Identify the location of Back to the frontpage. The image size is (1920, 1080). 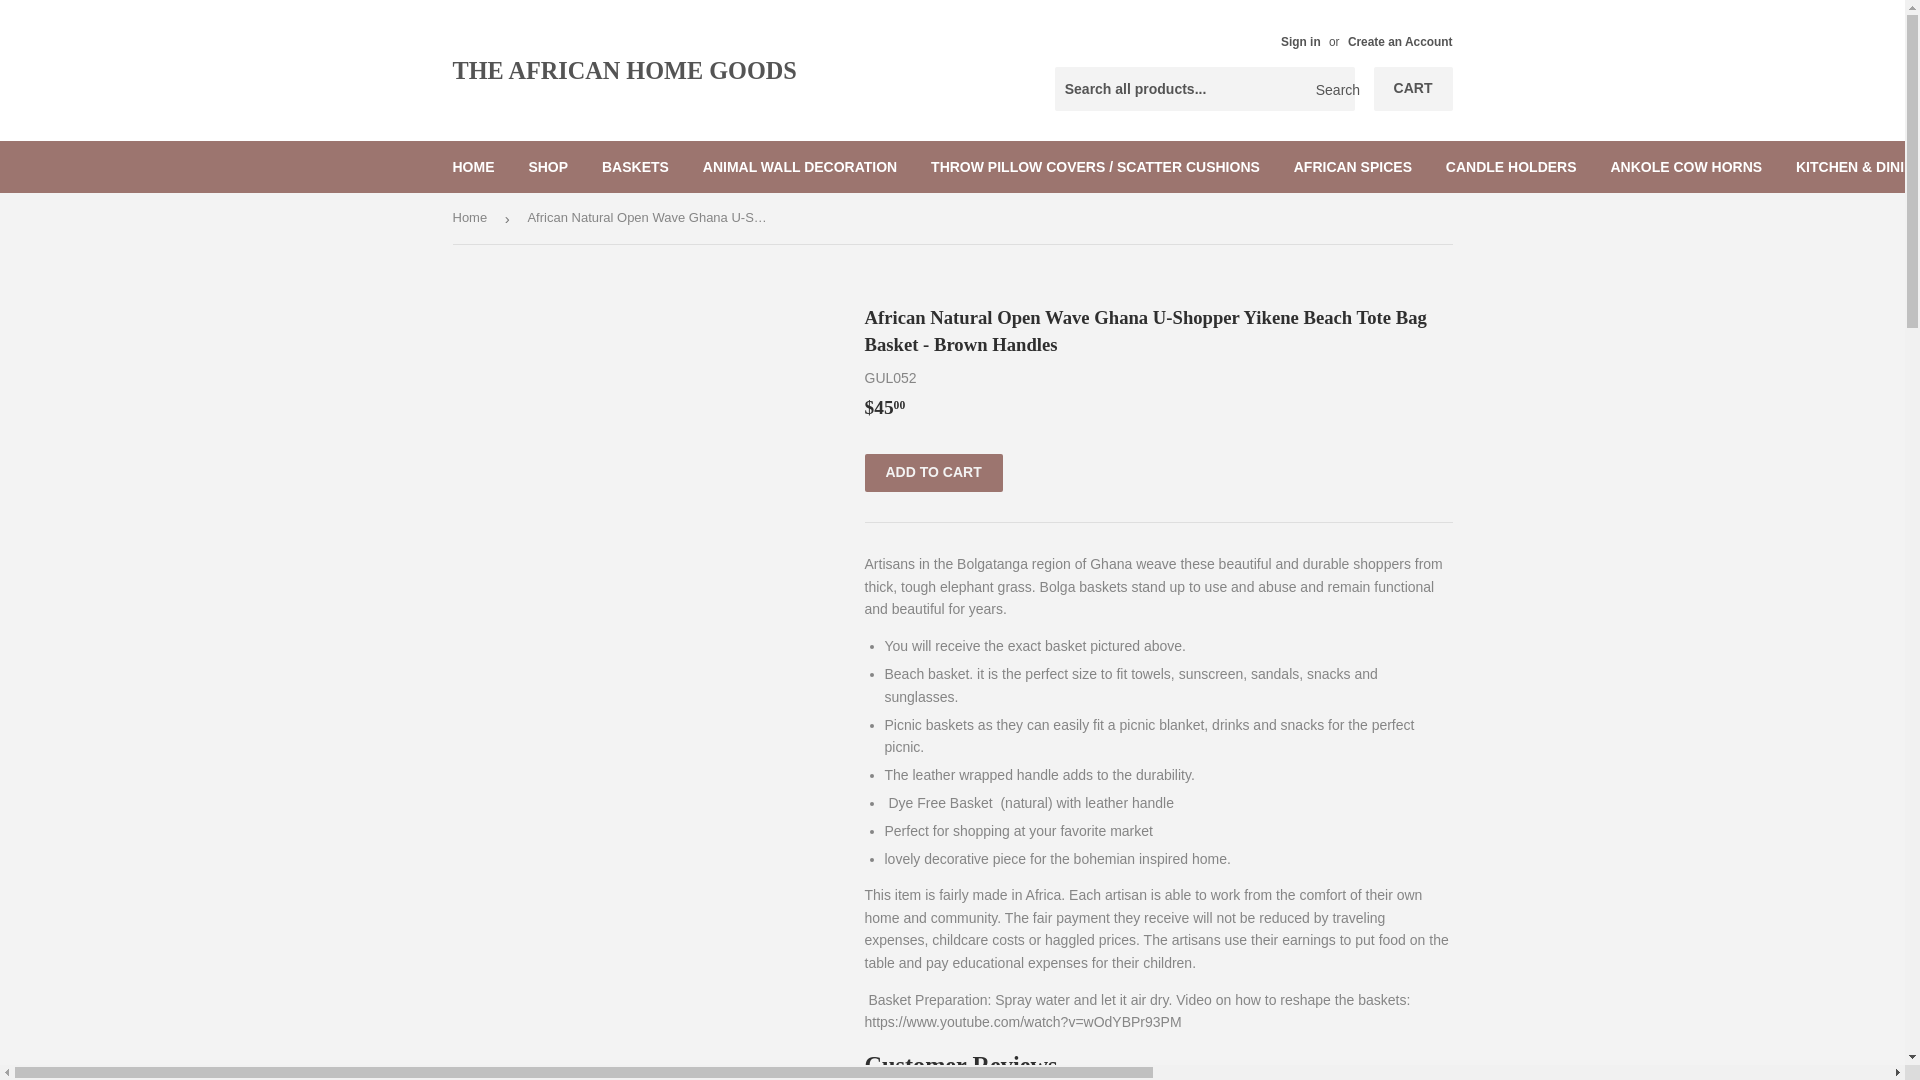
(472, 218).